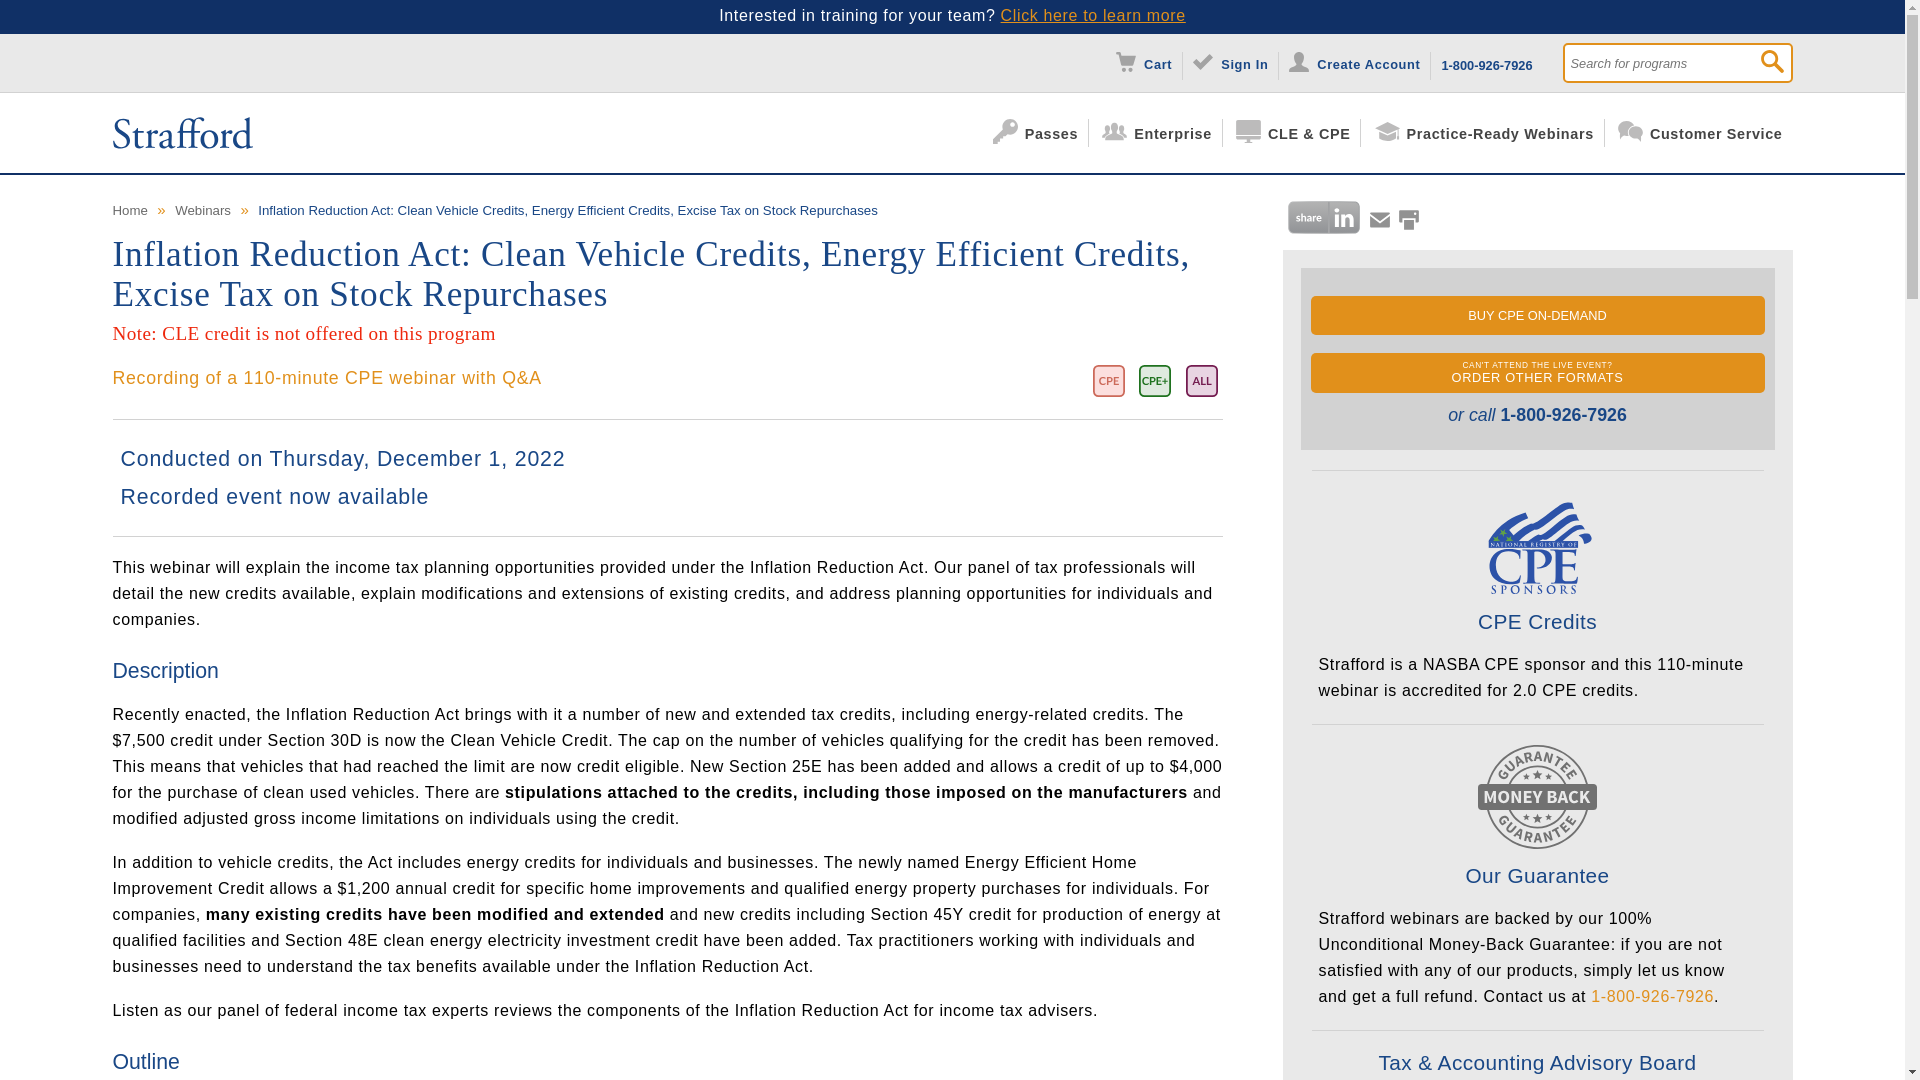 The width and height of the screenshot is (1920, 1080). I want to click on 1-800-926-7926, so click(1486, 62).